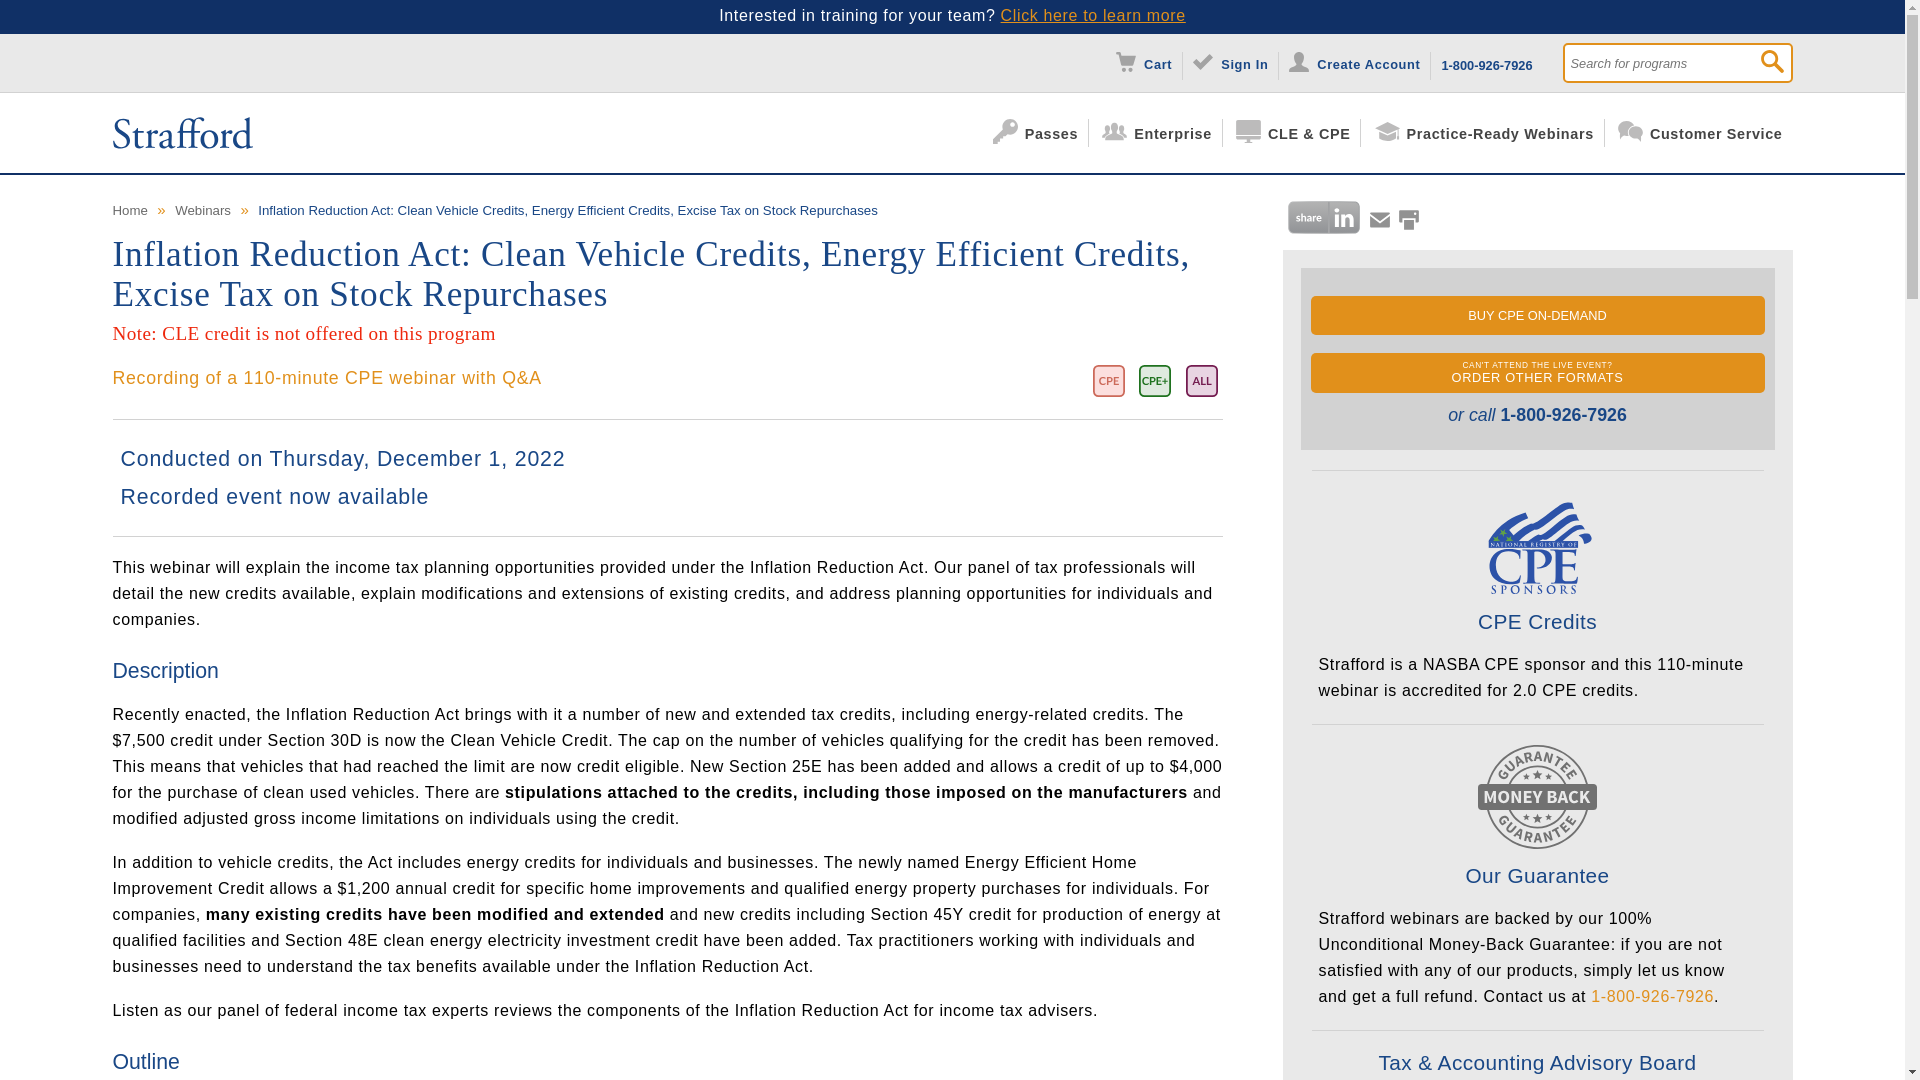 The width and height of the screenshot is (1920, 1080). I want to click on 1-800-926-7926, so click(1486, 62).